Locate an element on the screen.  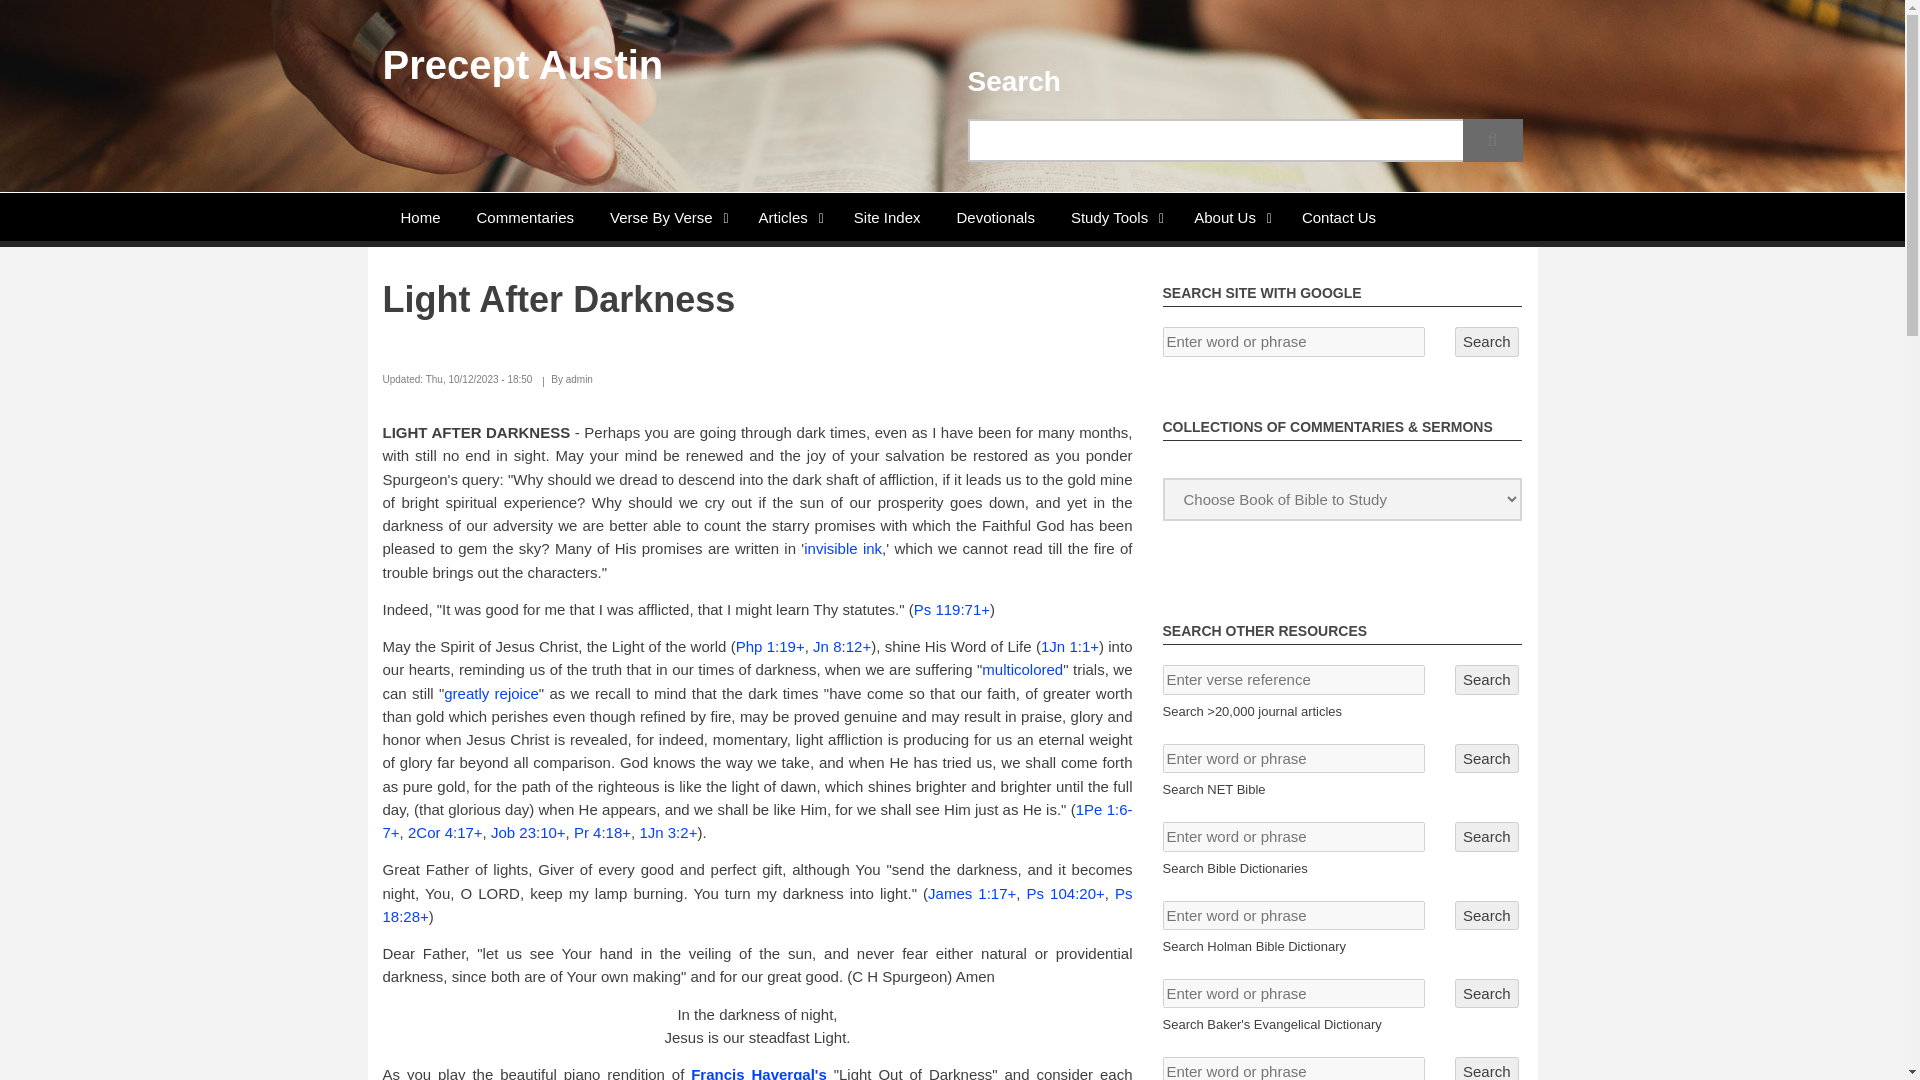
Devotionals is located at coordinates (995, 216).